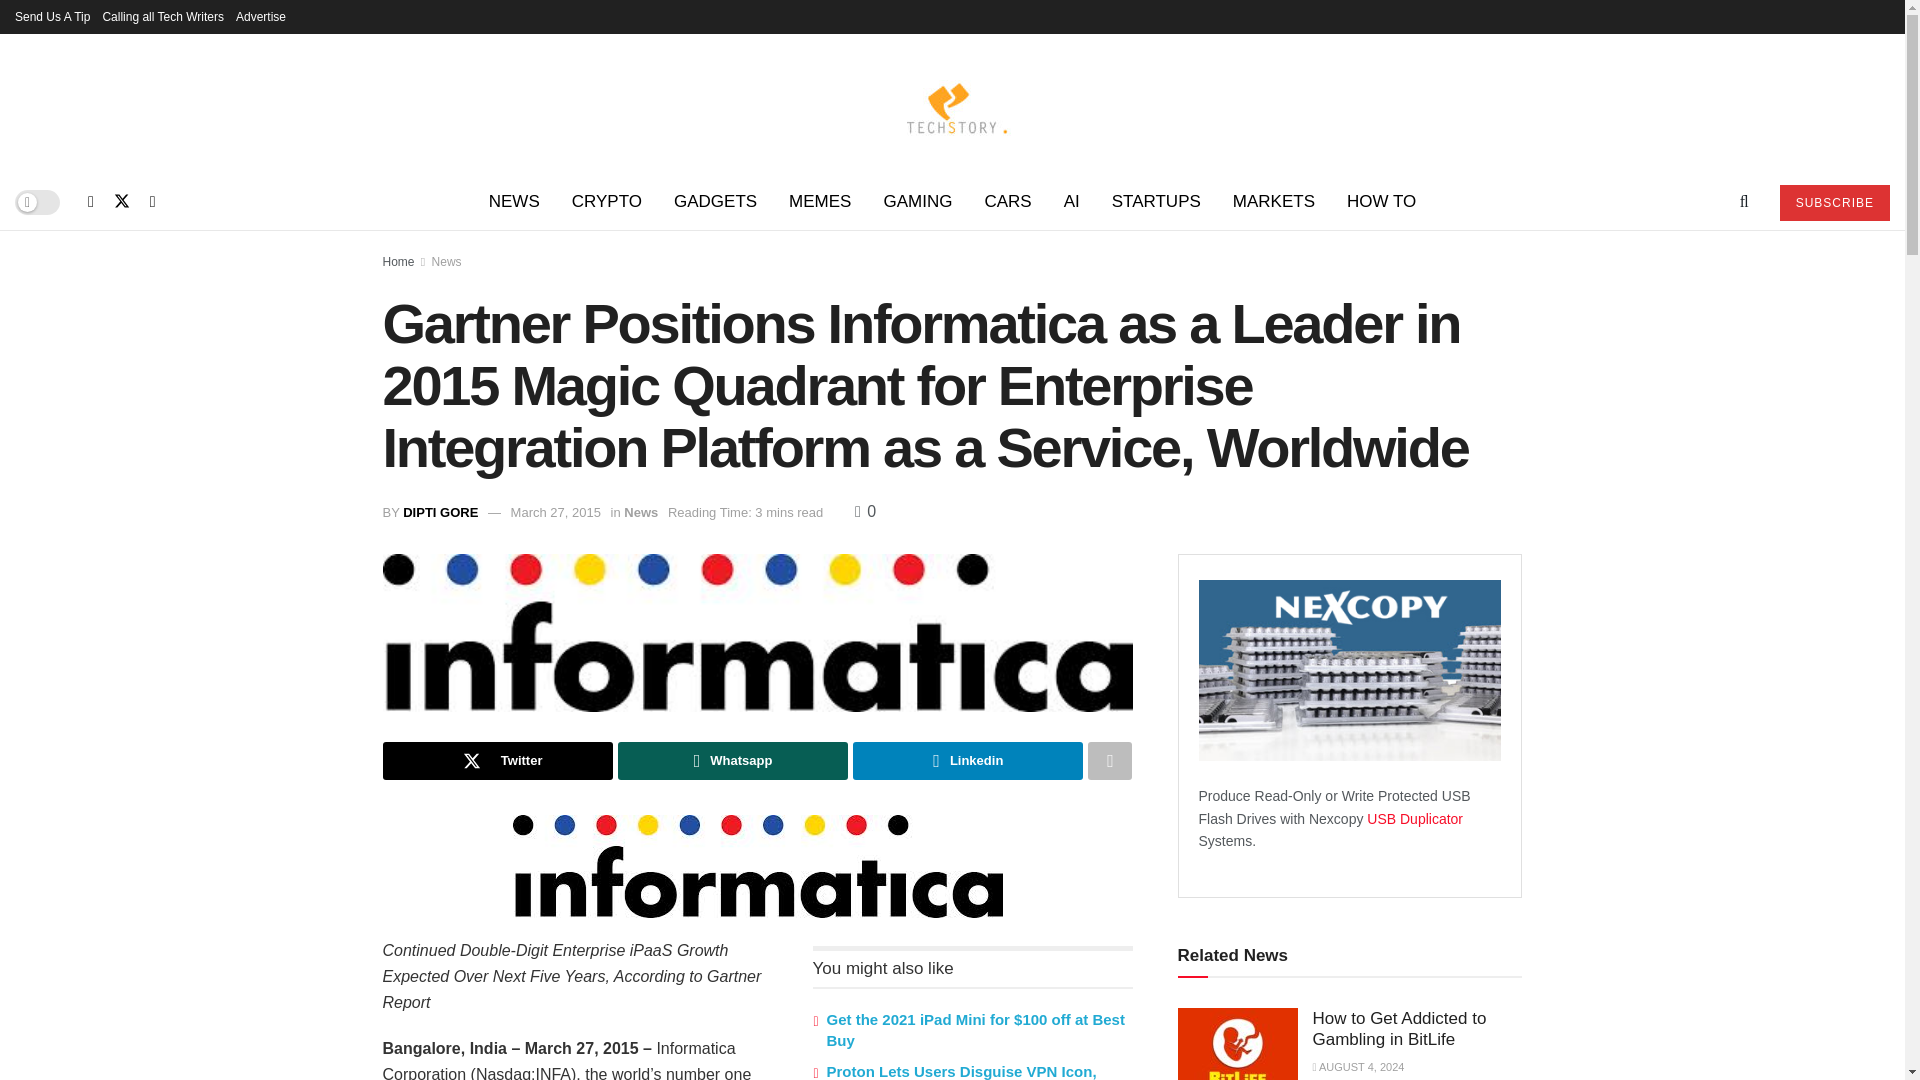 This screenshot has height=1080, width=1920. Describe the element at coordinates (1156, 202) in the screenshot. I see `STARTUPS` at that location.